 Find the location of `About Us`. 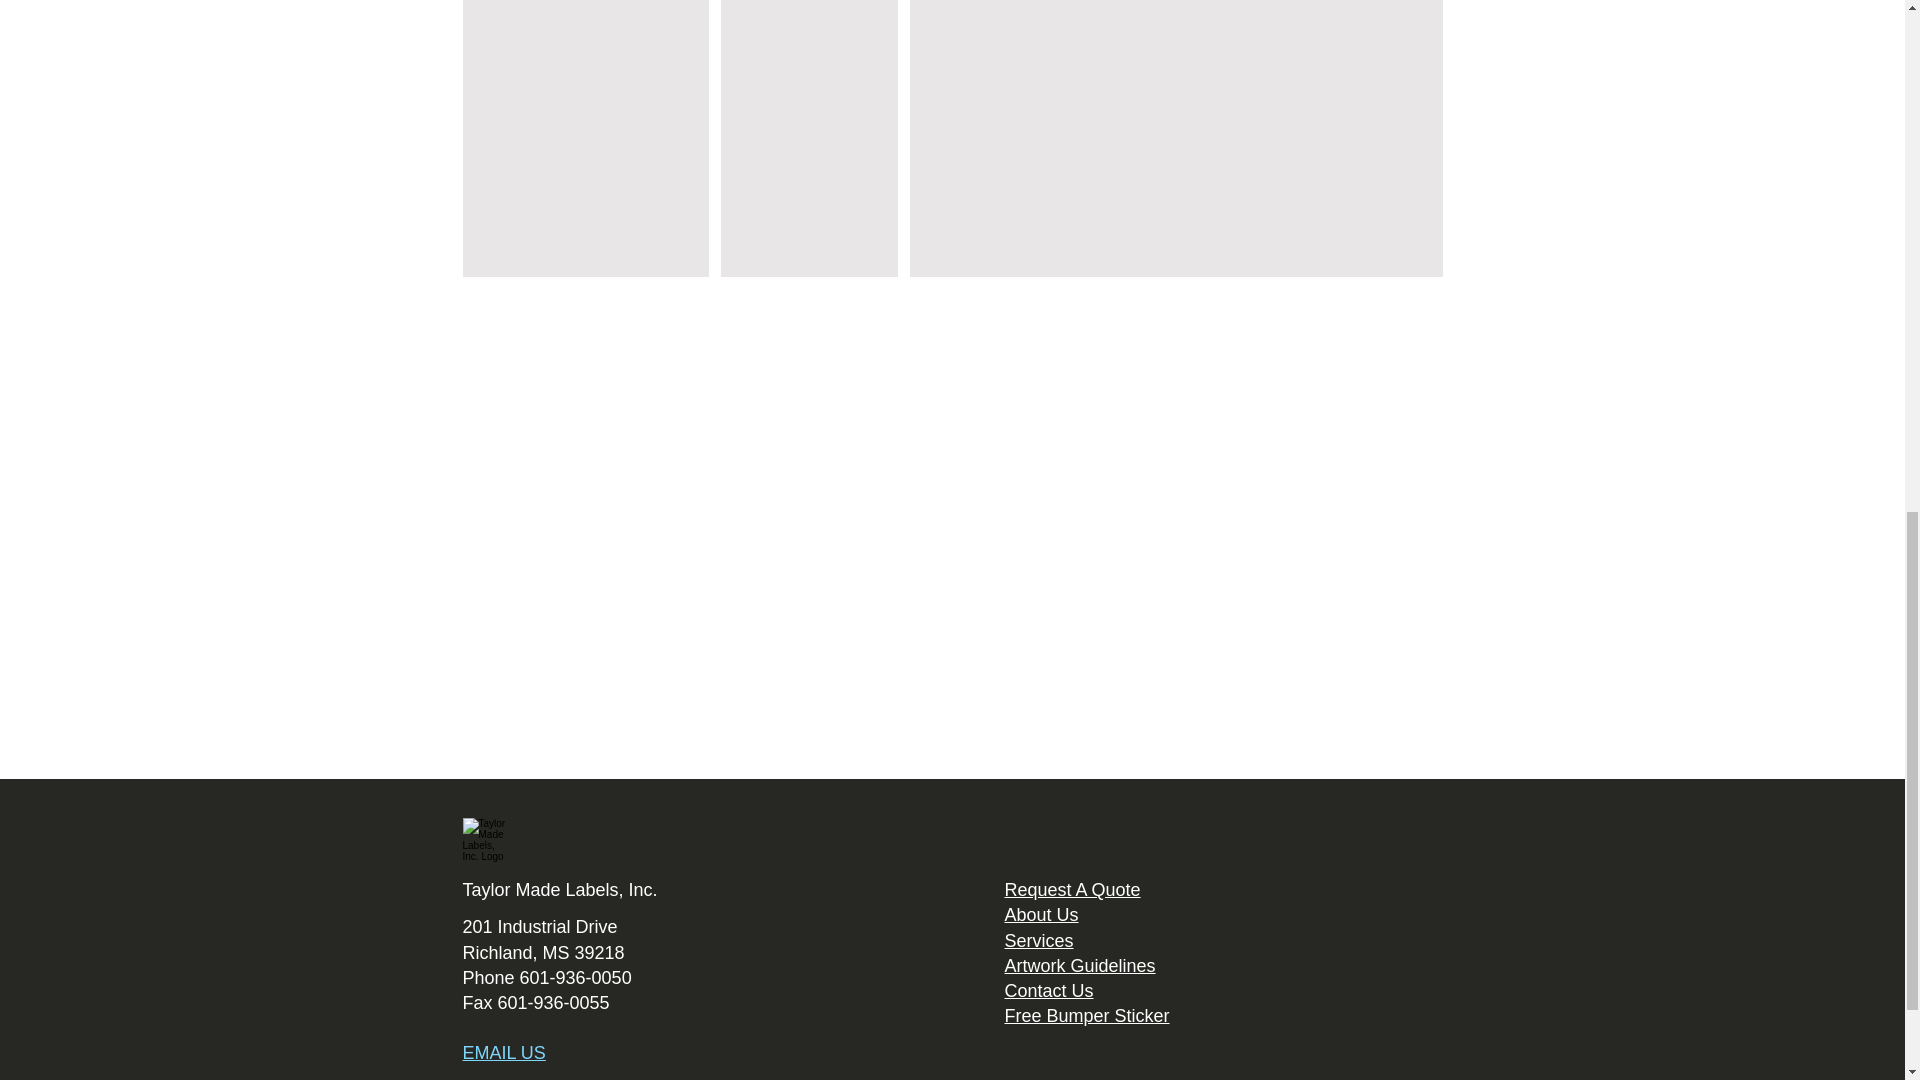

About Us is located at coordinates (1040, 914).